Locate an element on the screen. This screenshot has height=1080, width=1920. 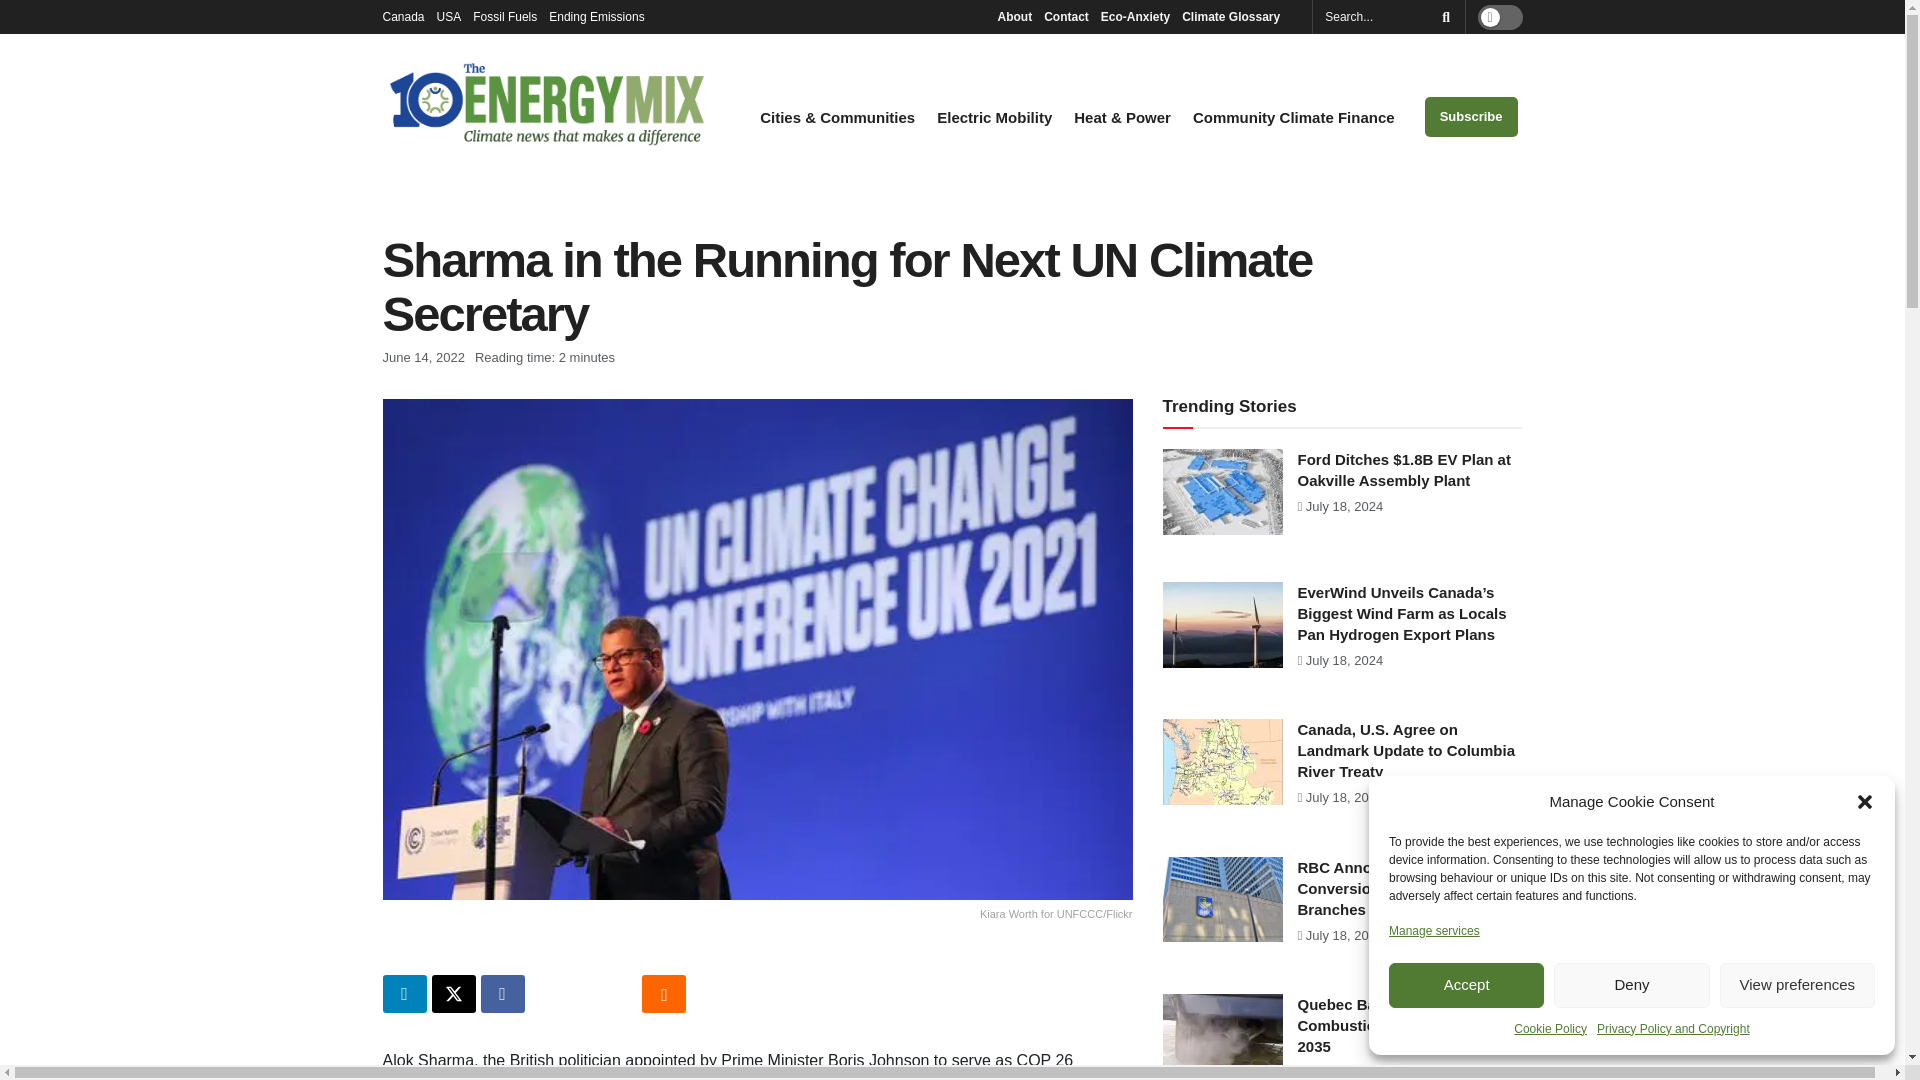
Canada is located at coordinates (403, 16).